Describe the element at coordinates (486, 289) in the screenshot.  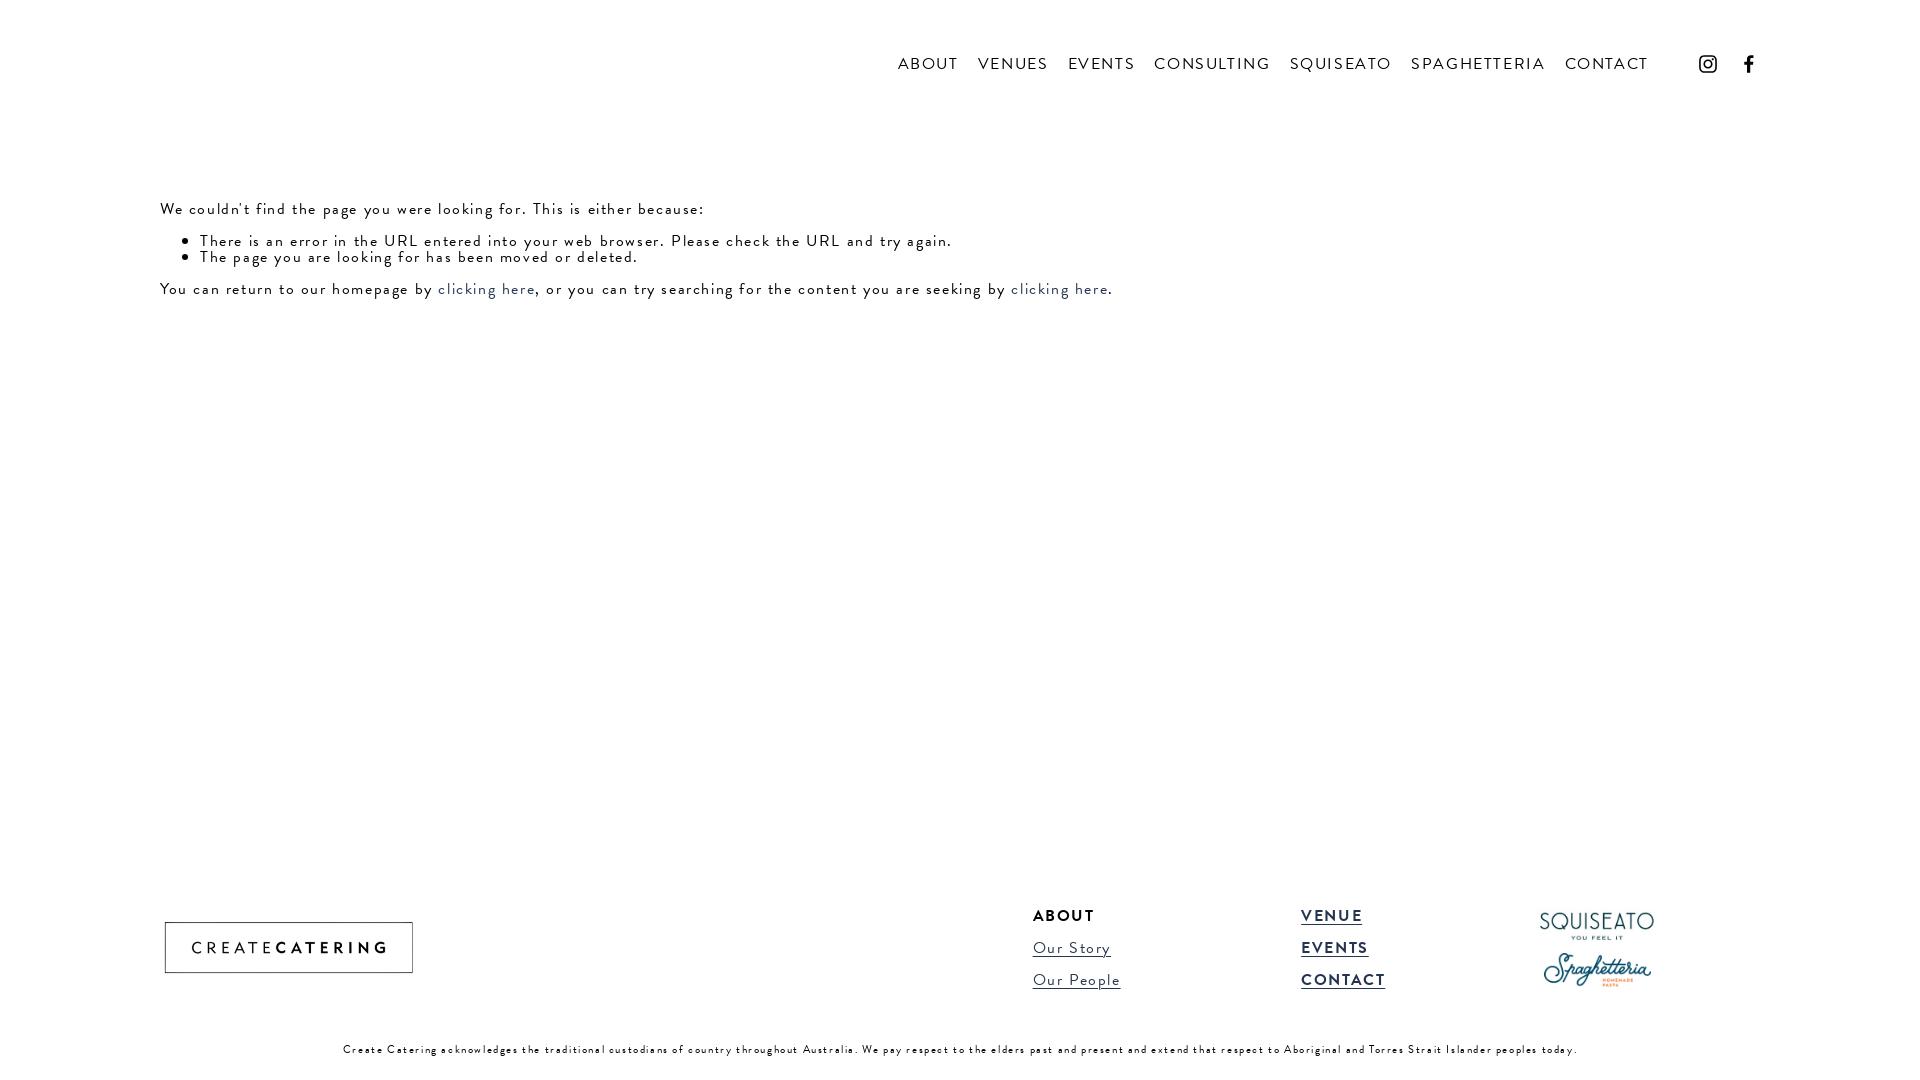
I see `clicking here` at that location.